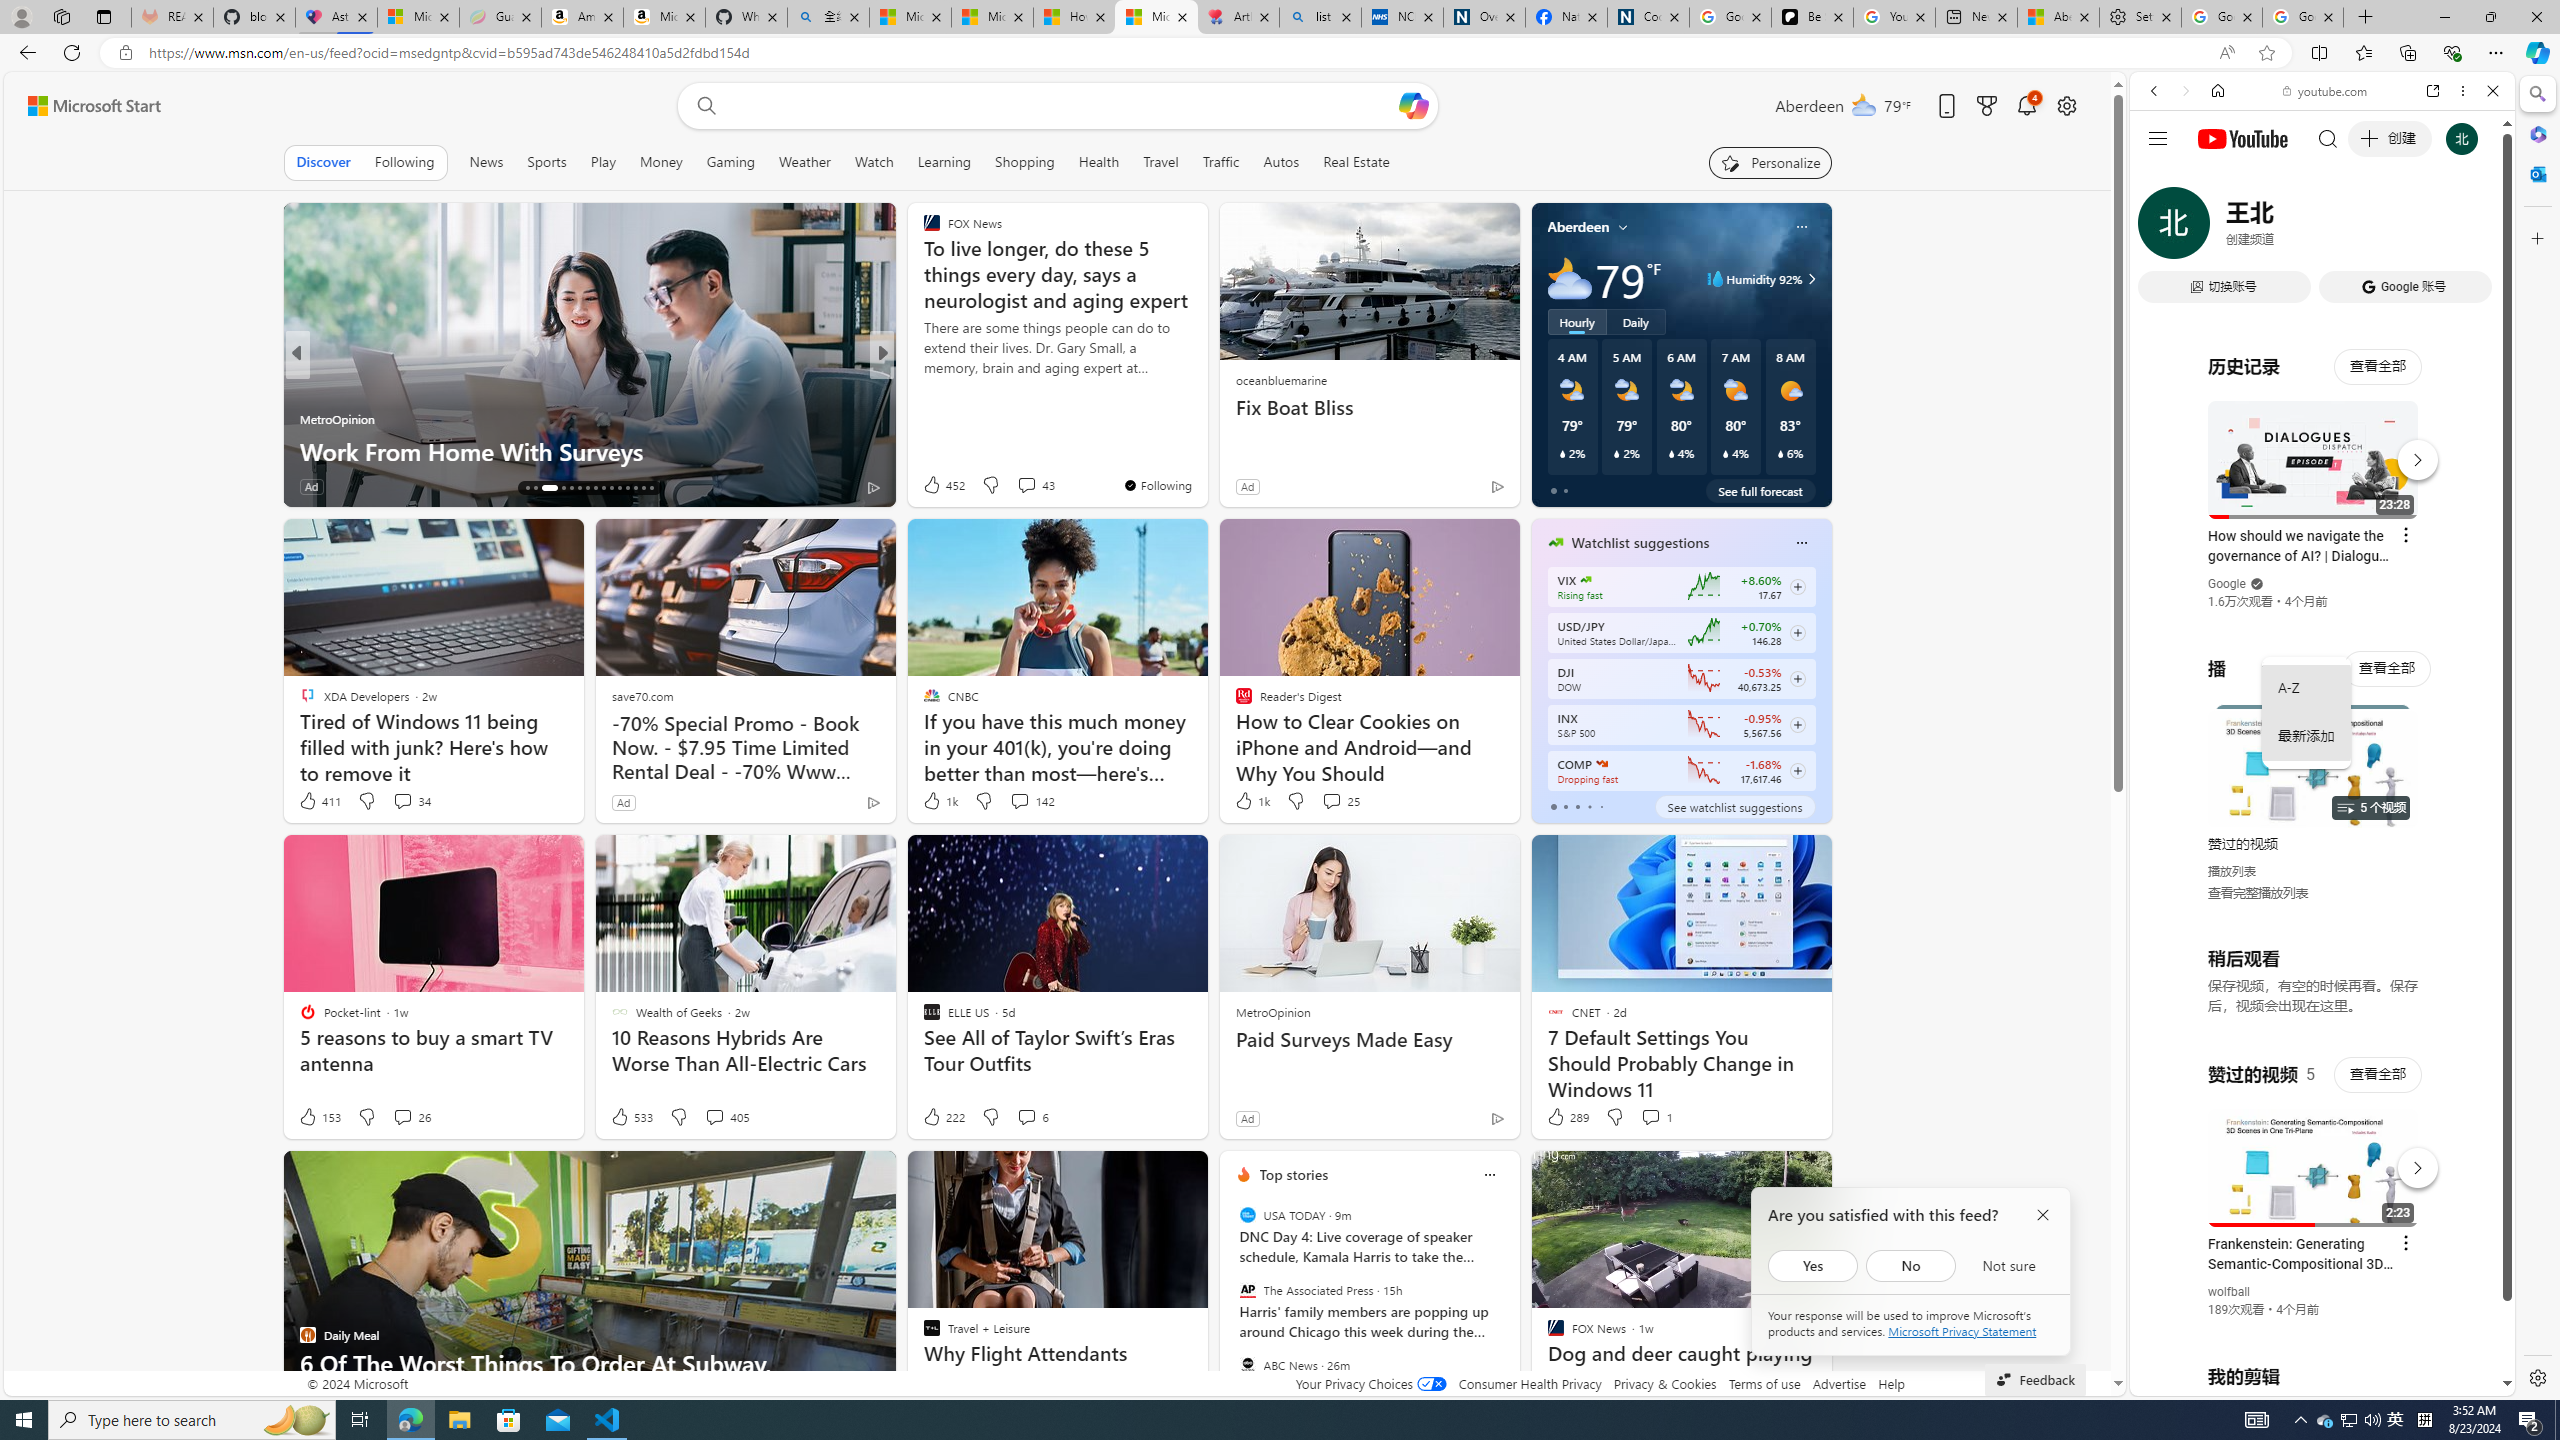  What do you see at coordinates (1026, 486) in the screenshot?
I see `View comments 7 Comment` at bounding box center [1026, 486].